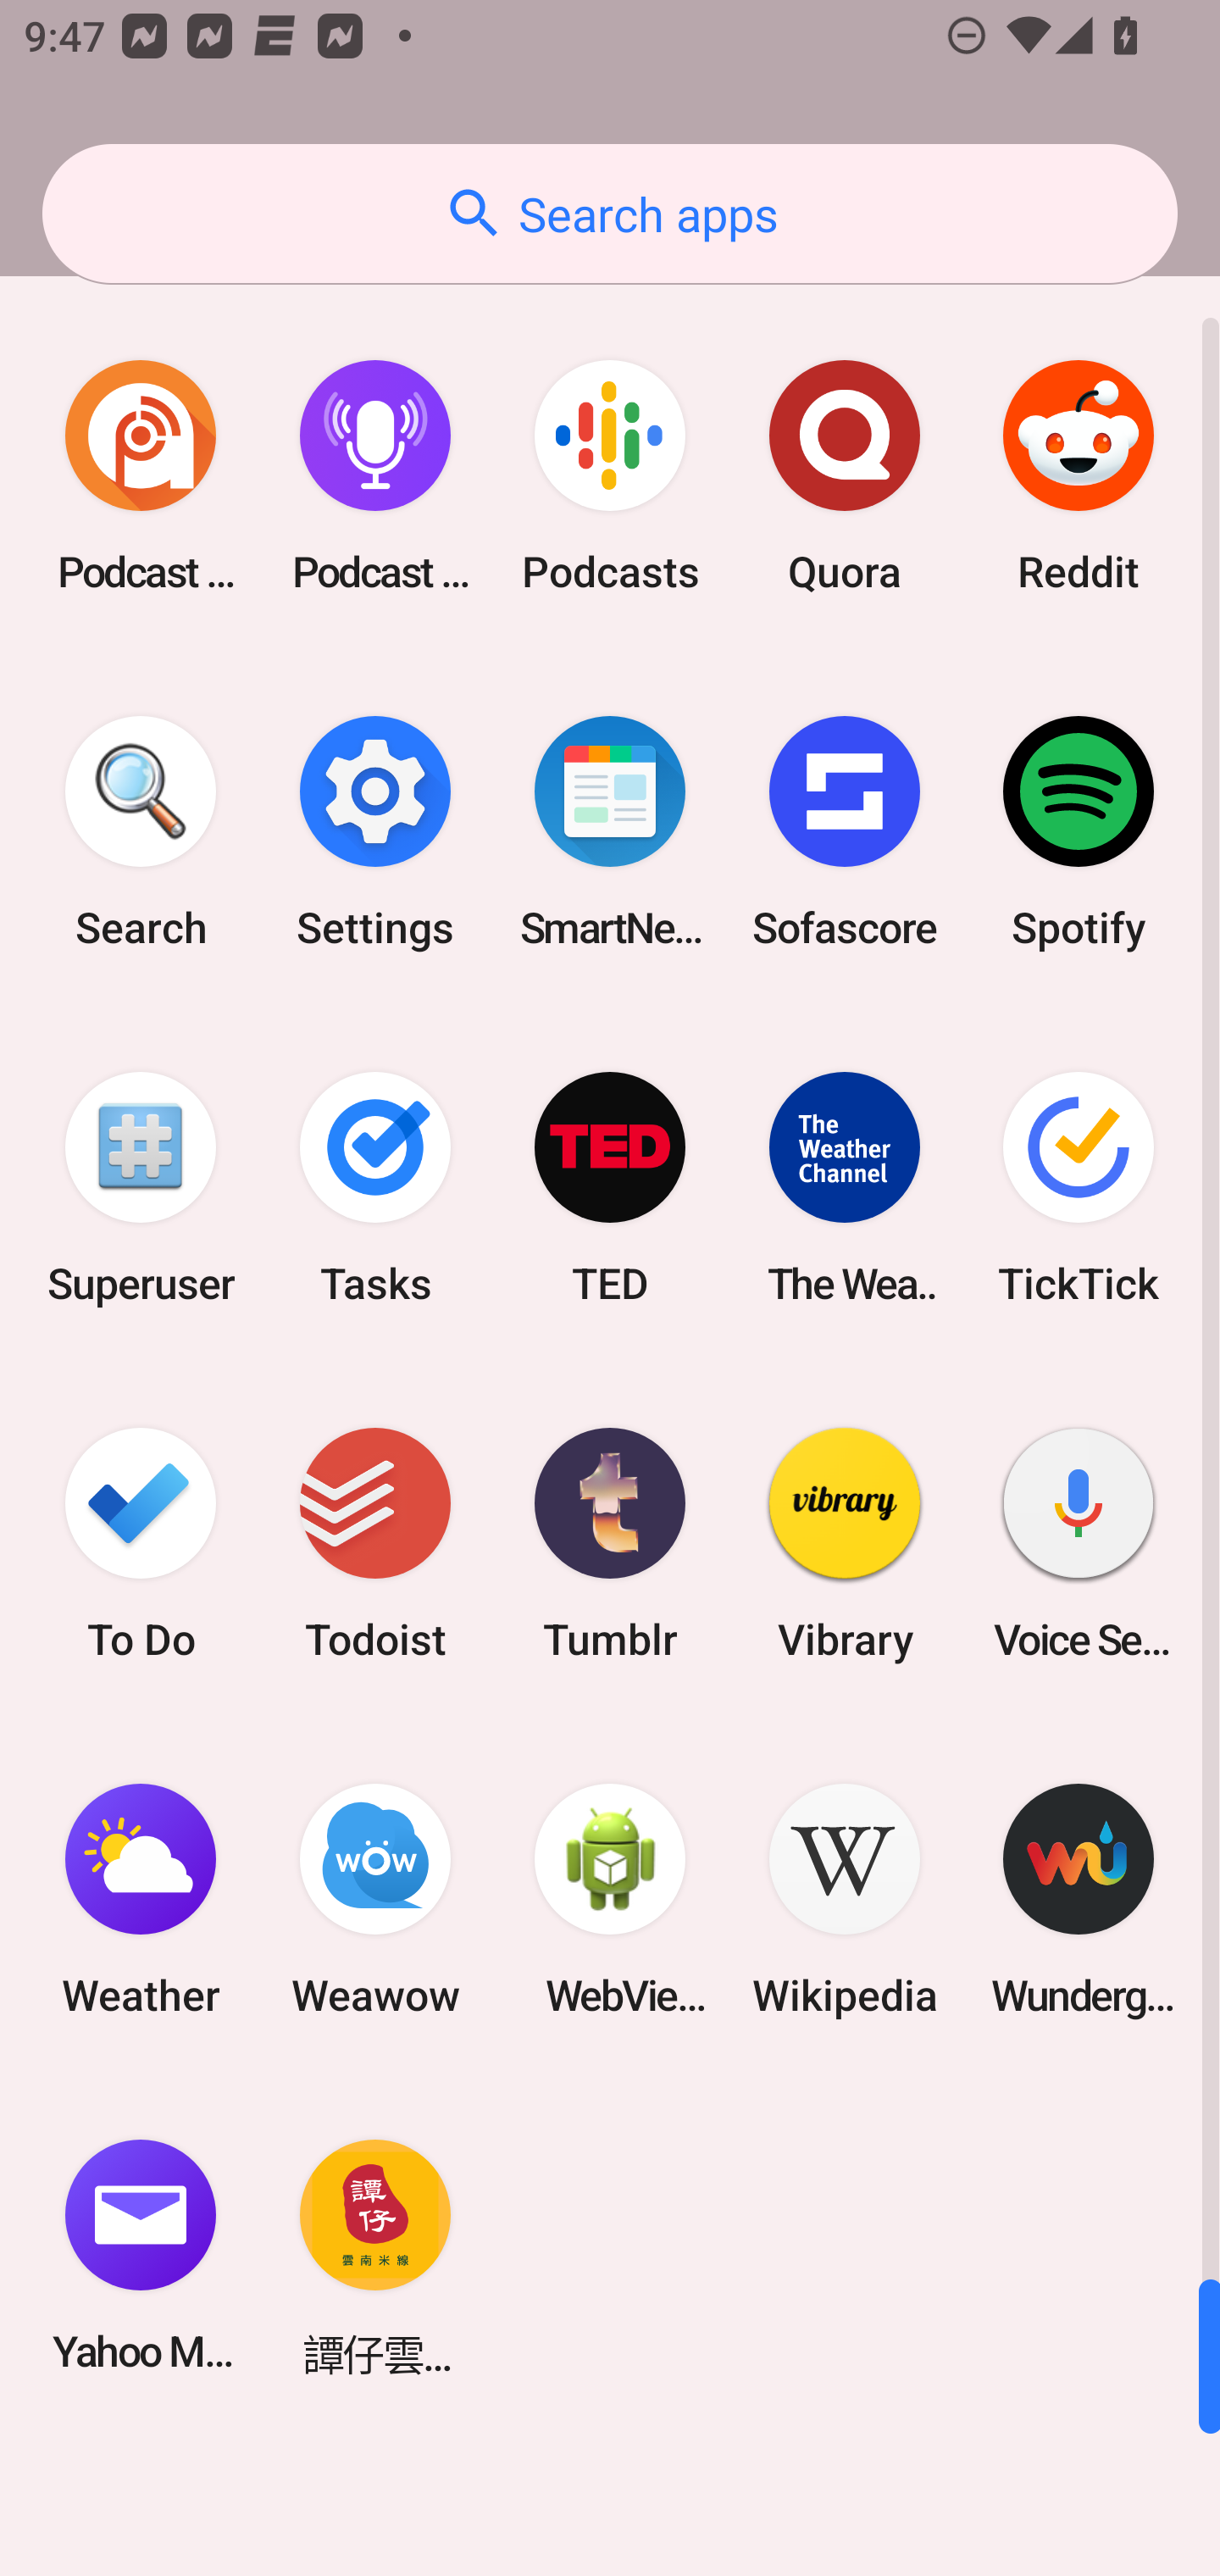 This screenshot has width=1220, height=2576. Describe the element at coordinates (375, 1187) in the screenshot. I see `Tasks` at that location.